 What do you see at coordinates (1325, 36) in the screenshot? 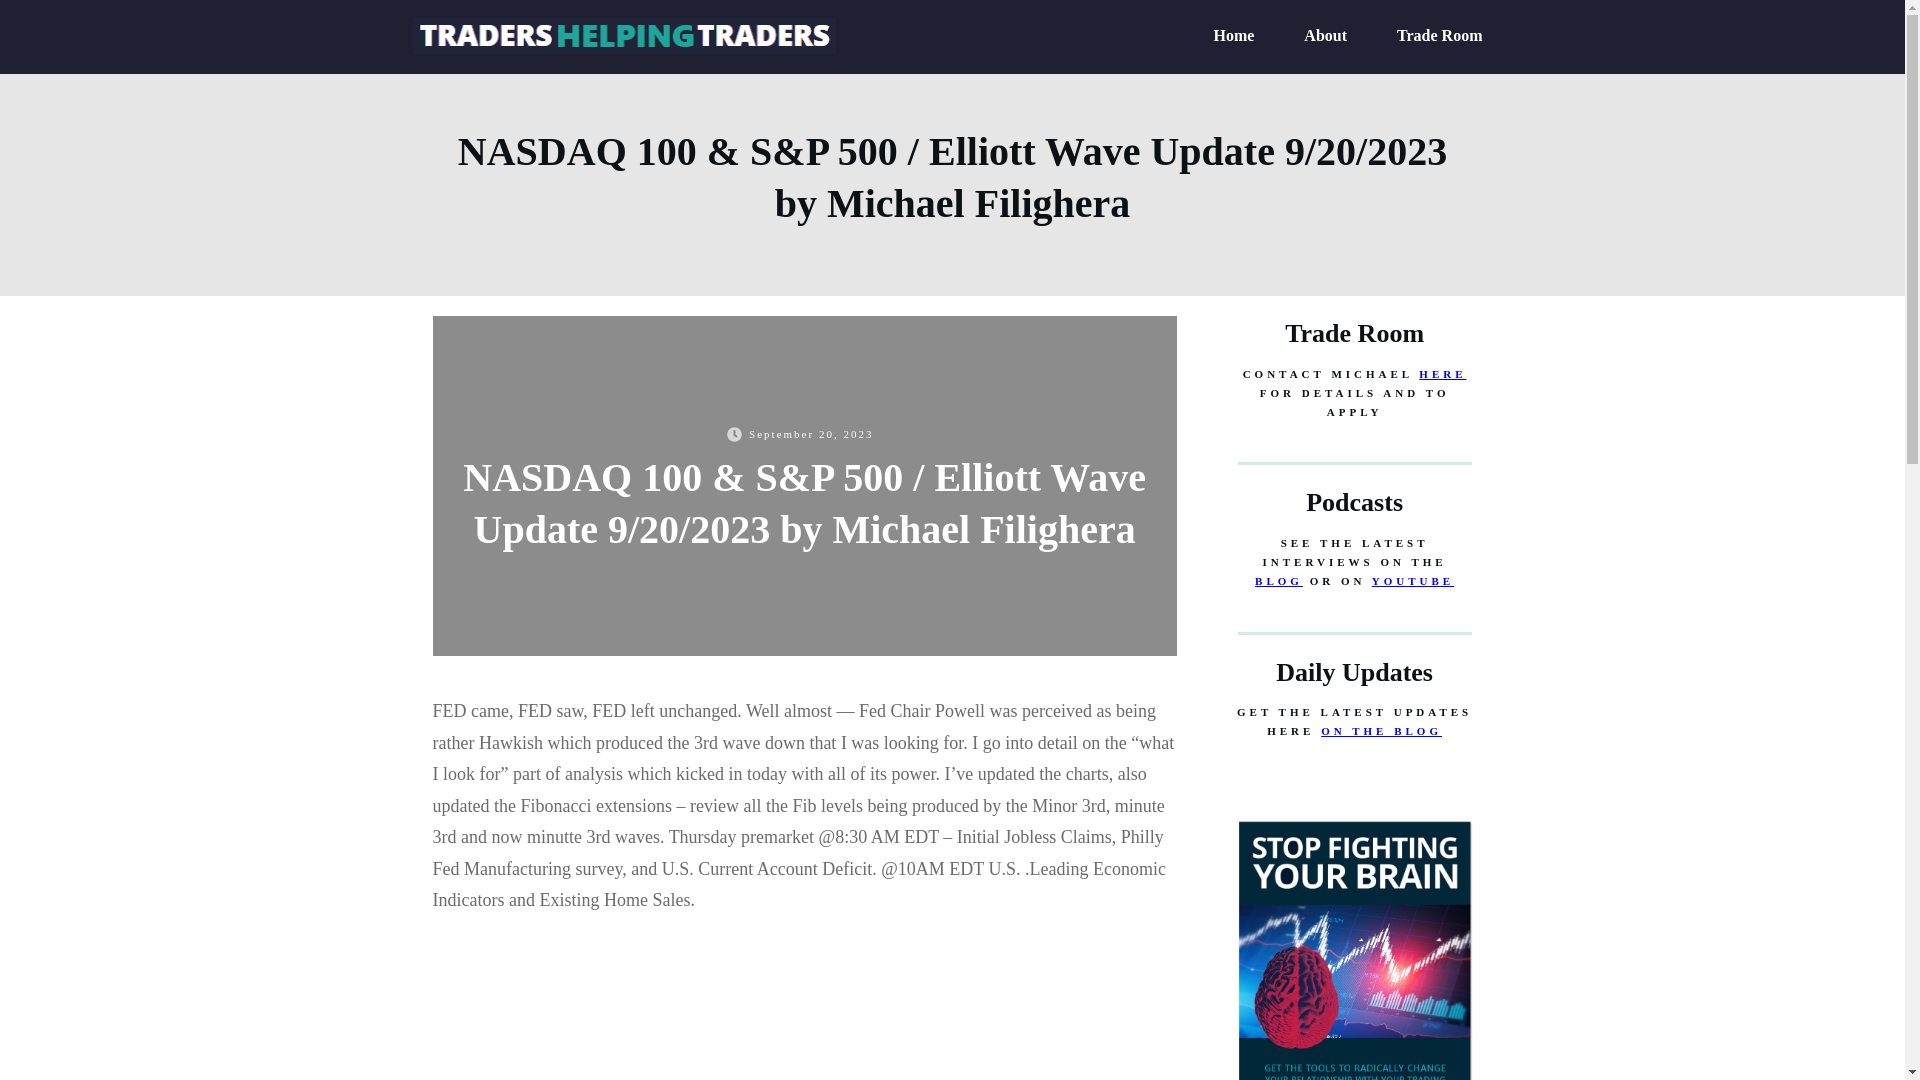
I see `About` at bounding box center [1325, 36].